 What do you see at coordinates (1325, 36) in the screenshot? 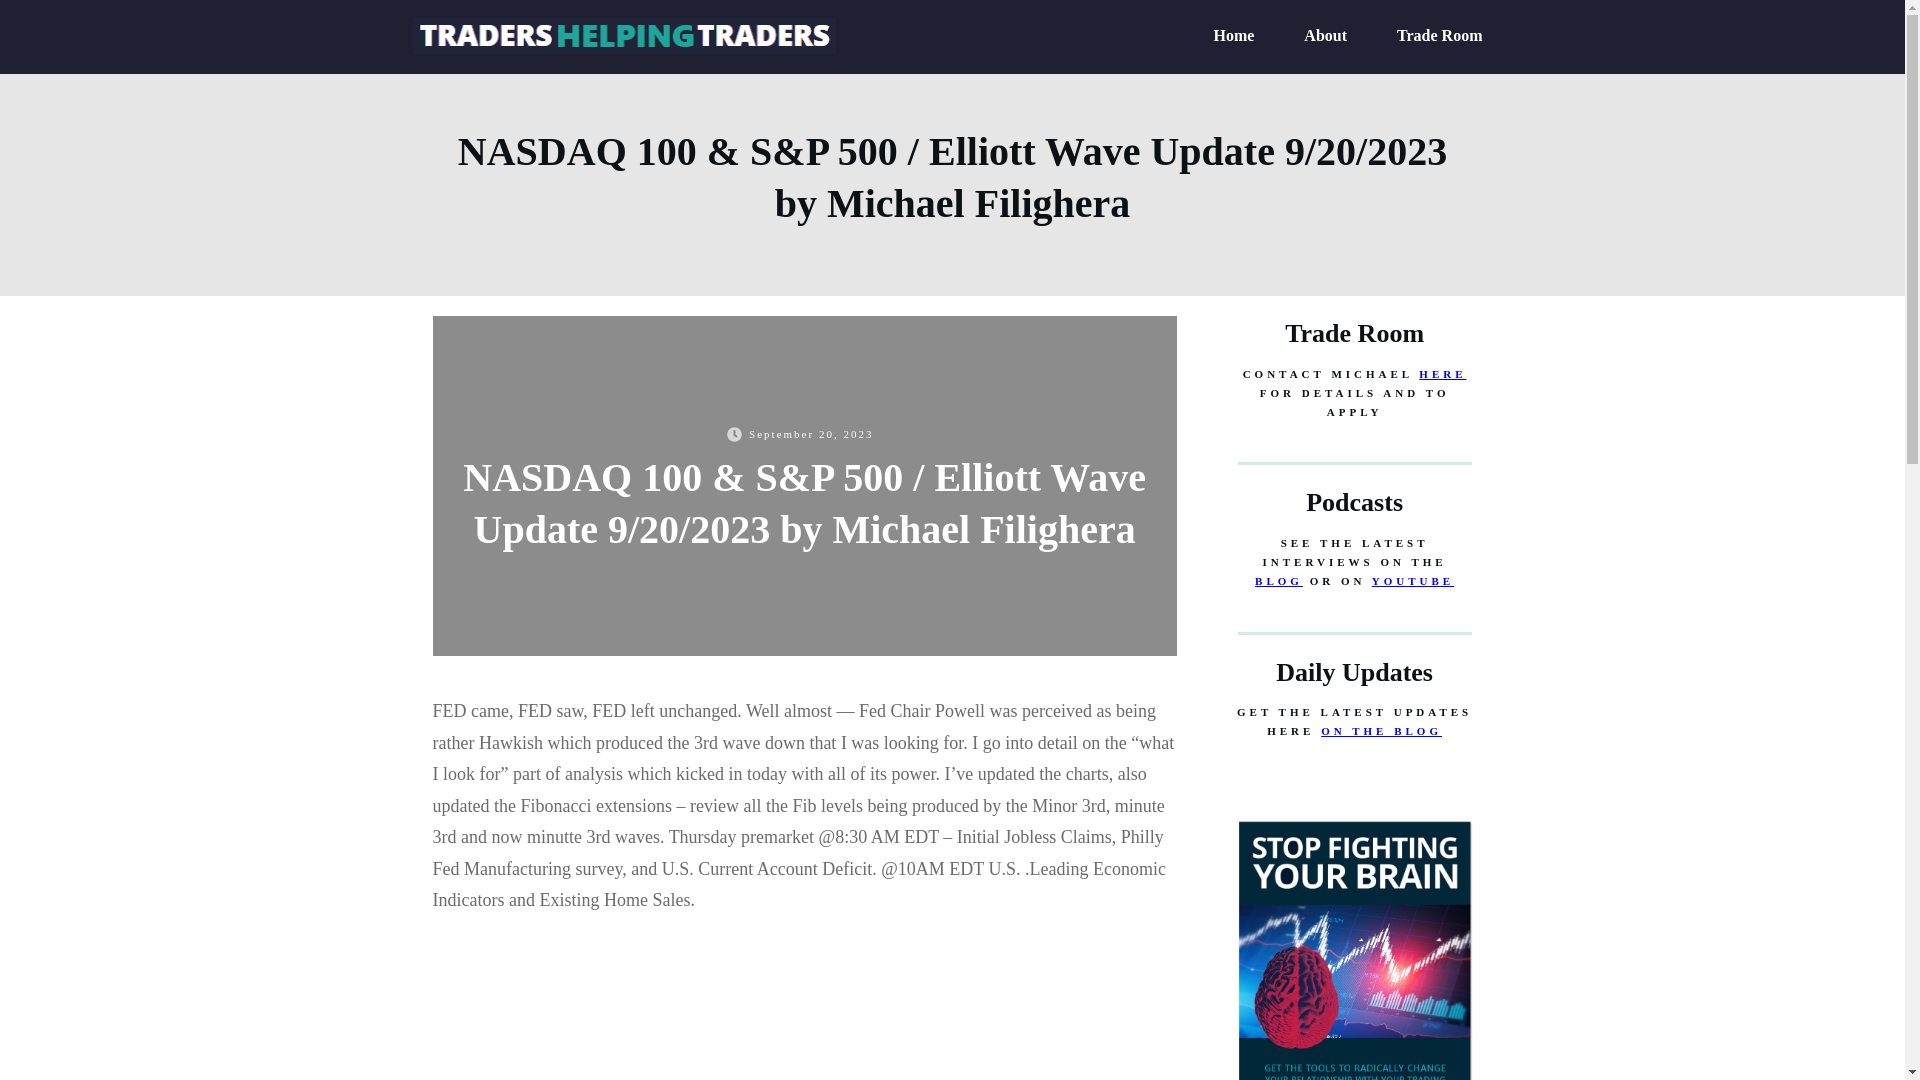
I see `About` at bounding box center [1325, 36].